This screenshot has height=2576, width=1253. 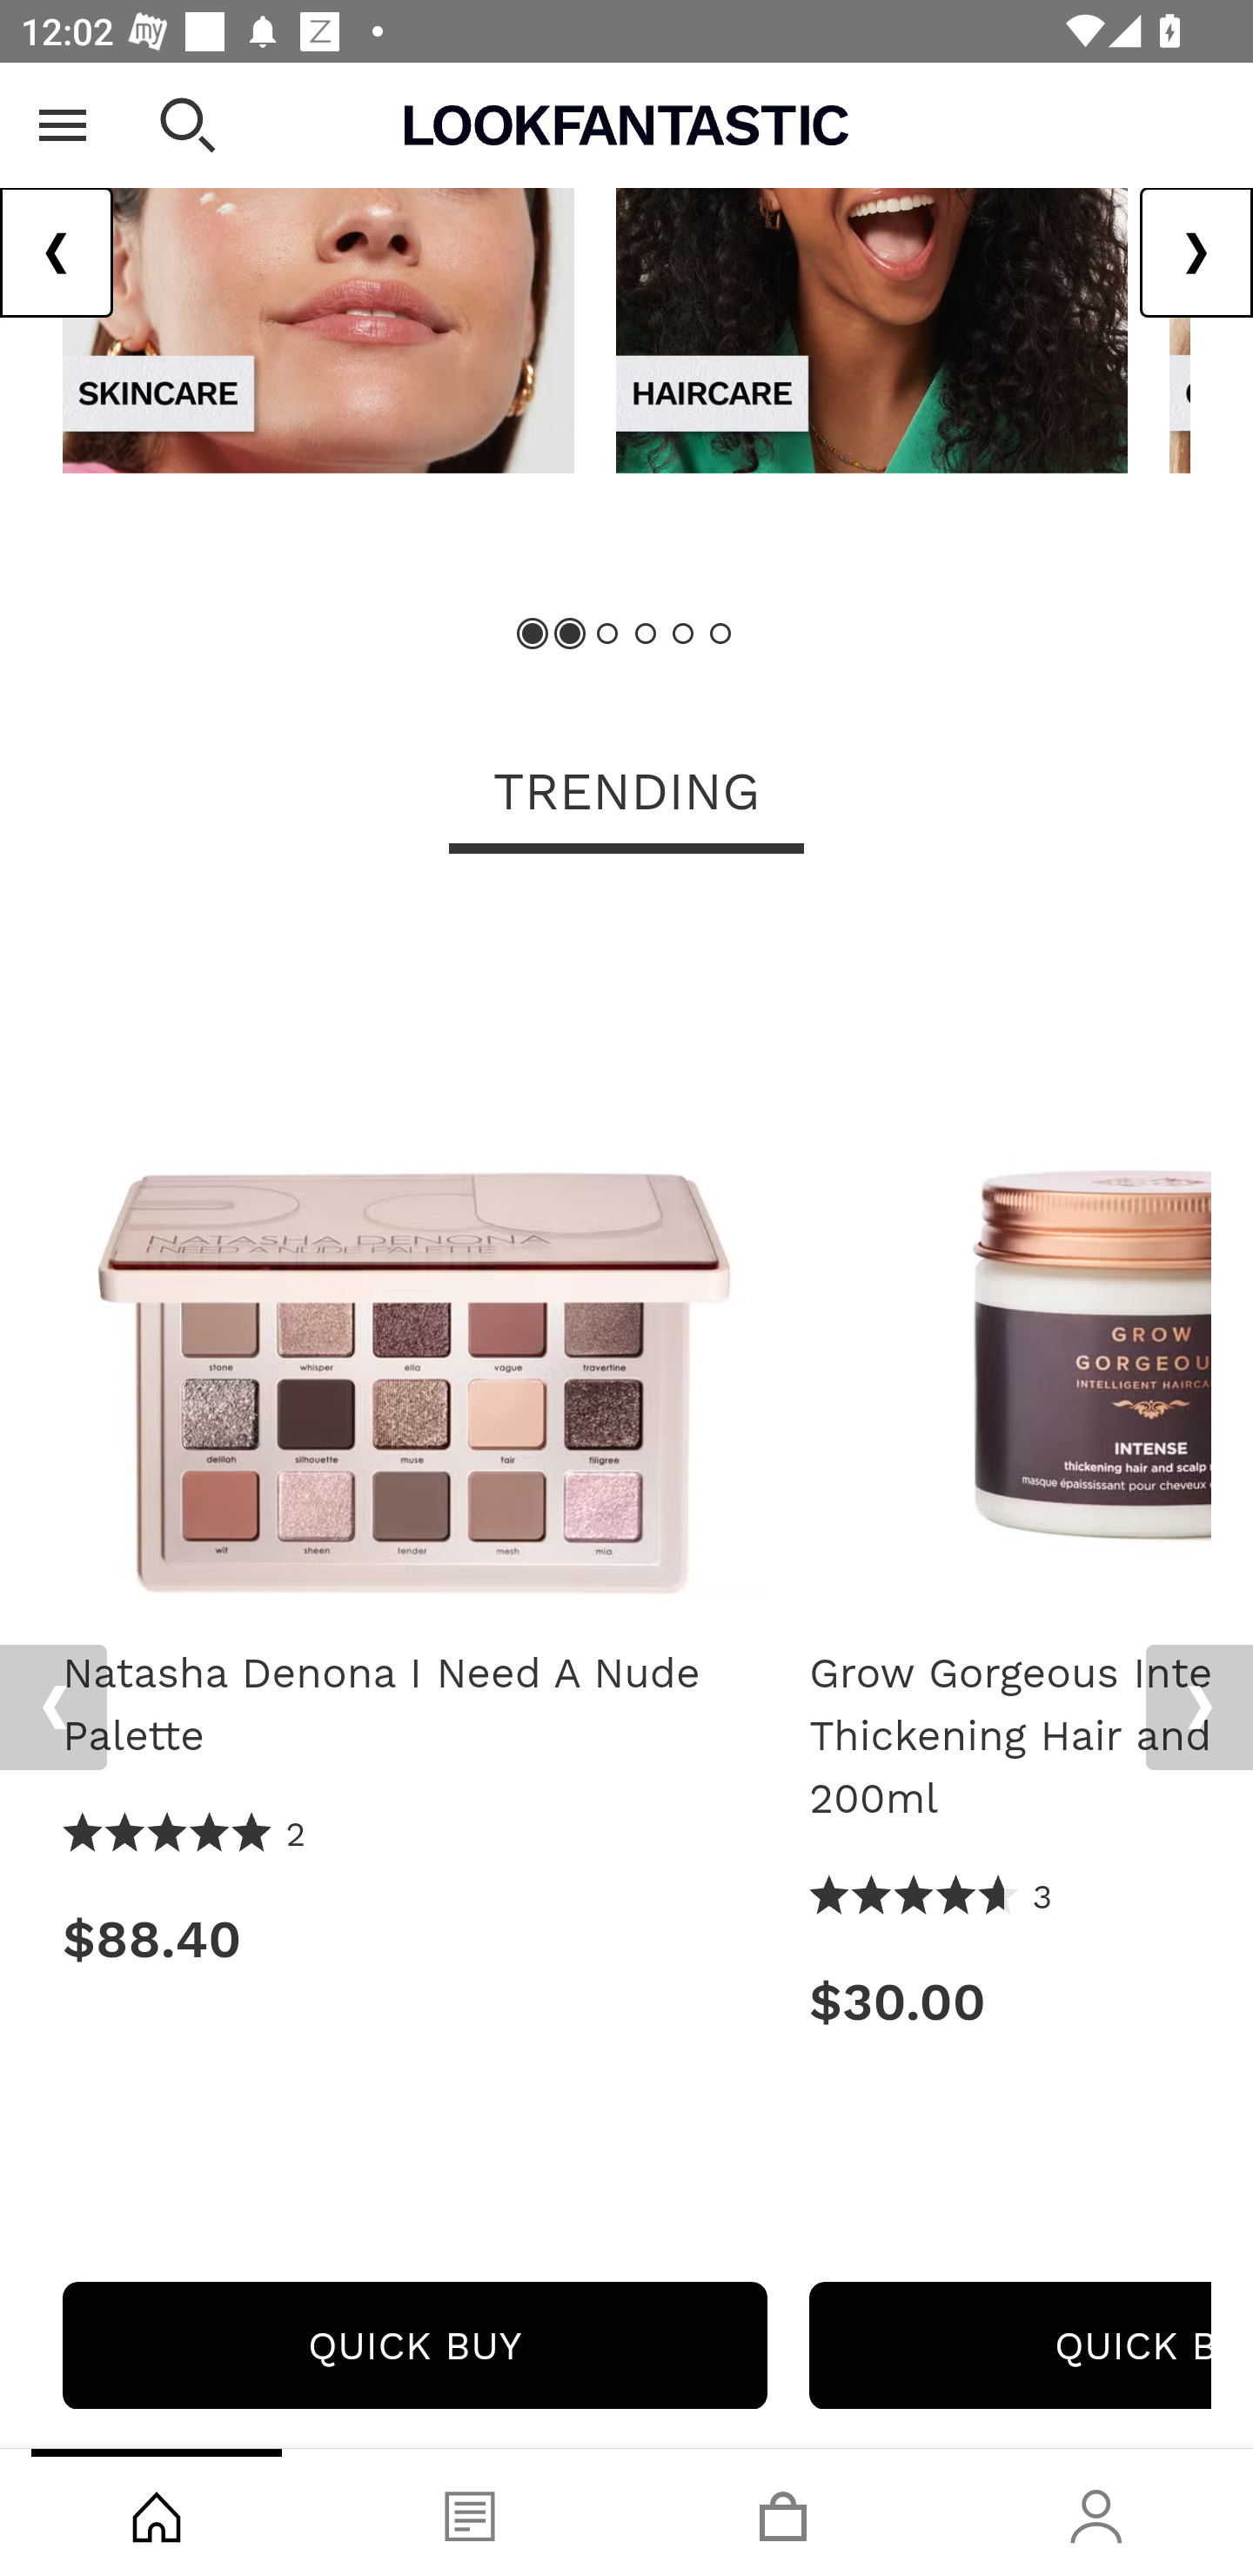 I want to click on 5.0 Stars 2 Reviews, so click(x=185, y=1836).